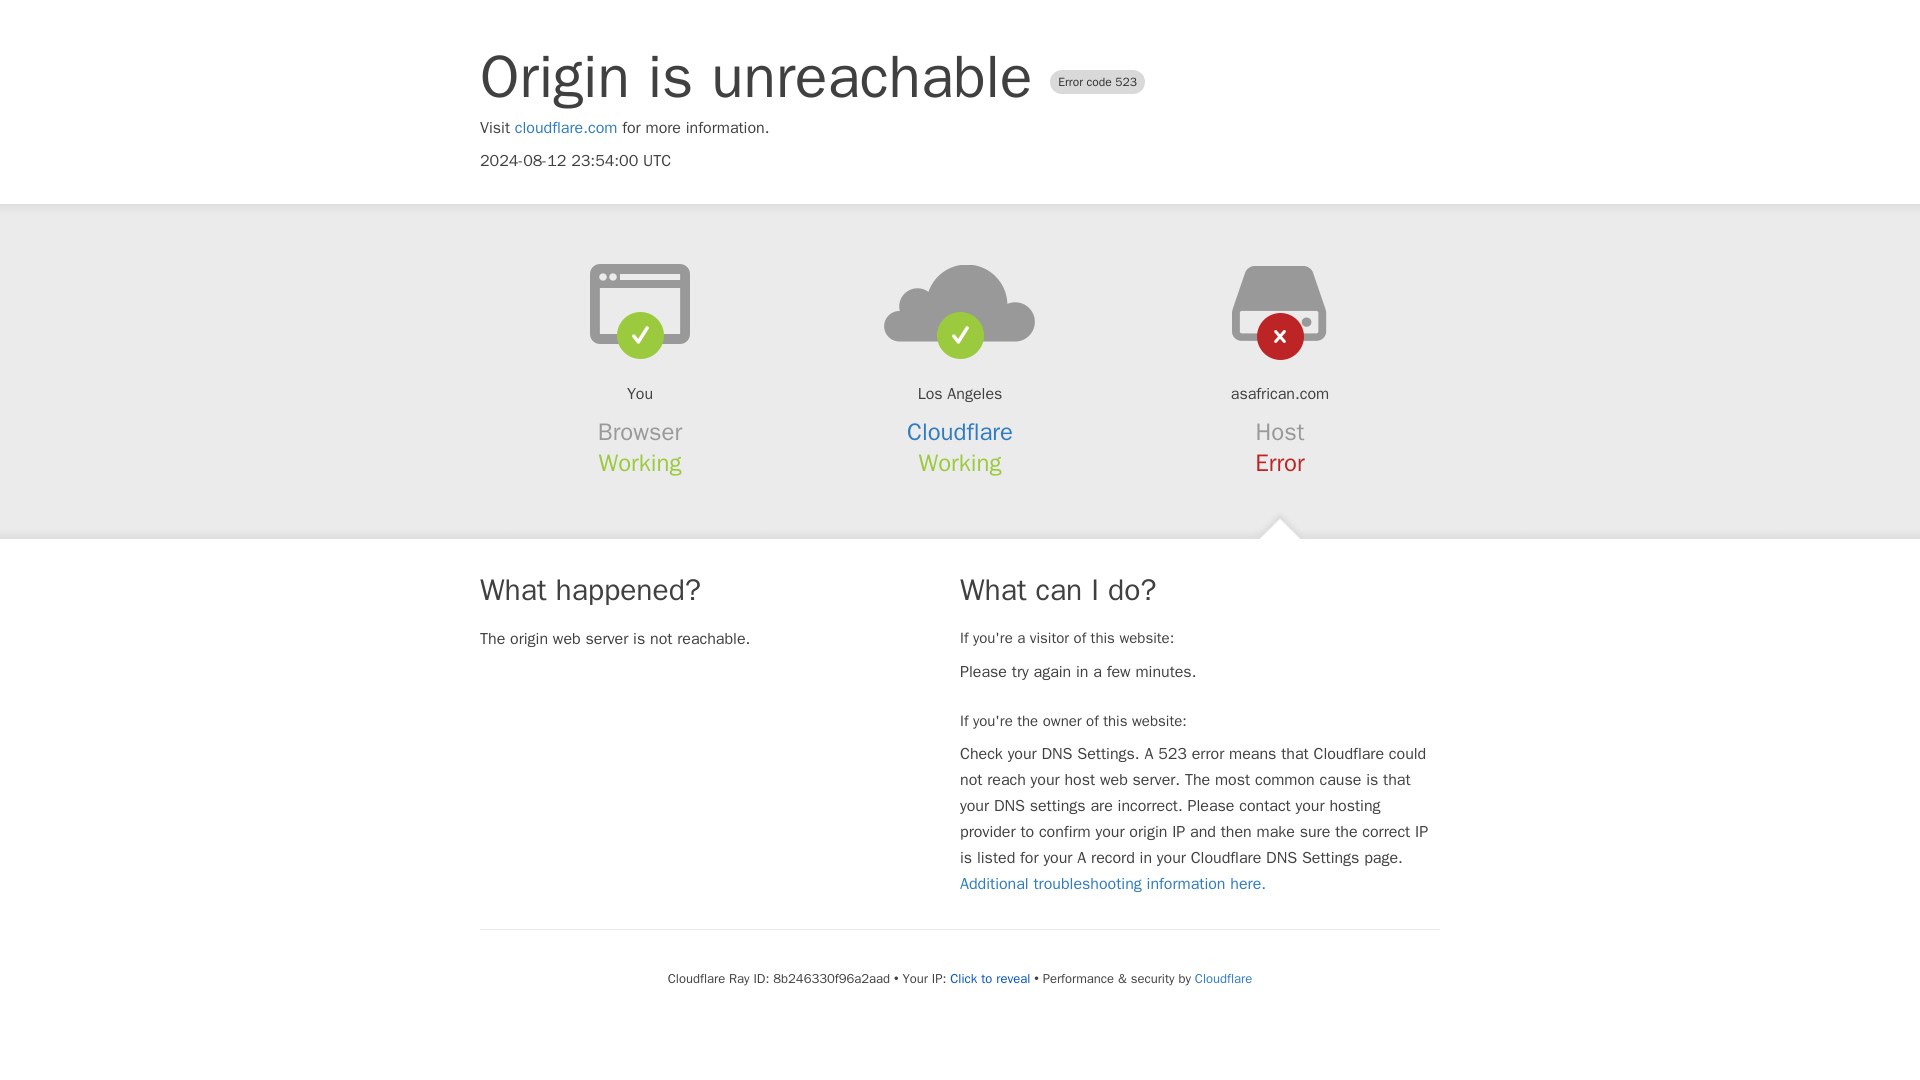  What do you see at coordinates (960, 432) in the screenshot?
I see `Cloudflare` at bounding box center [960, 432].